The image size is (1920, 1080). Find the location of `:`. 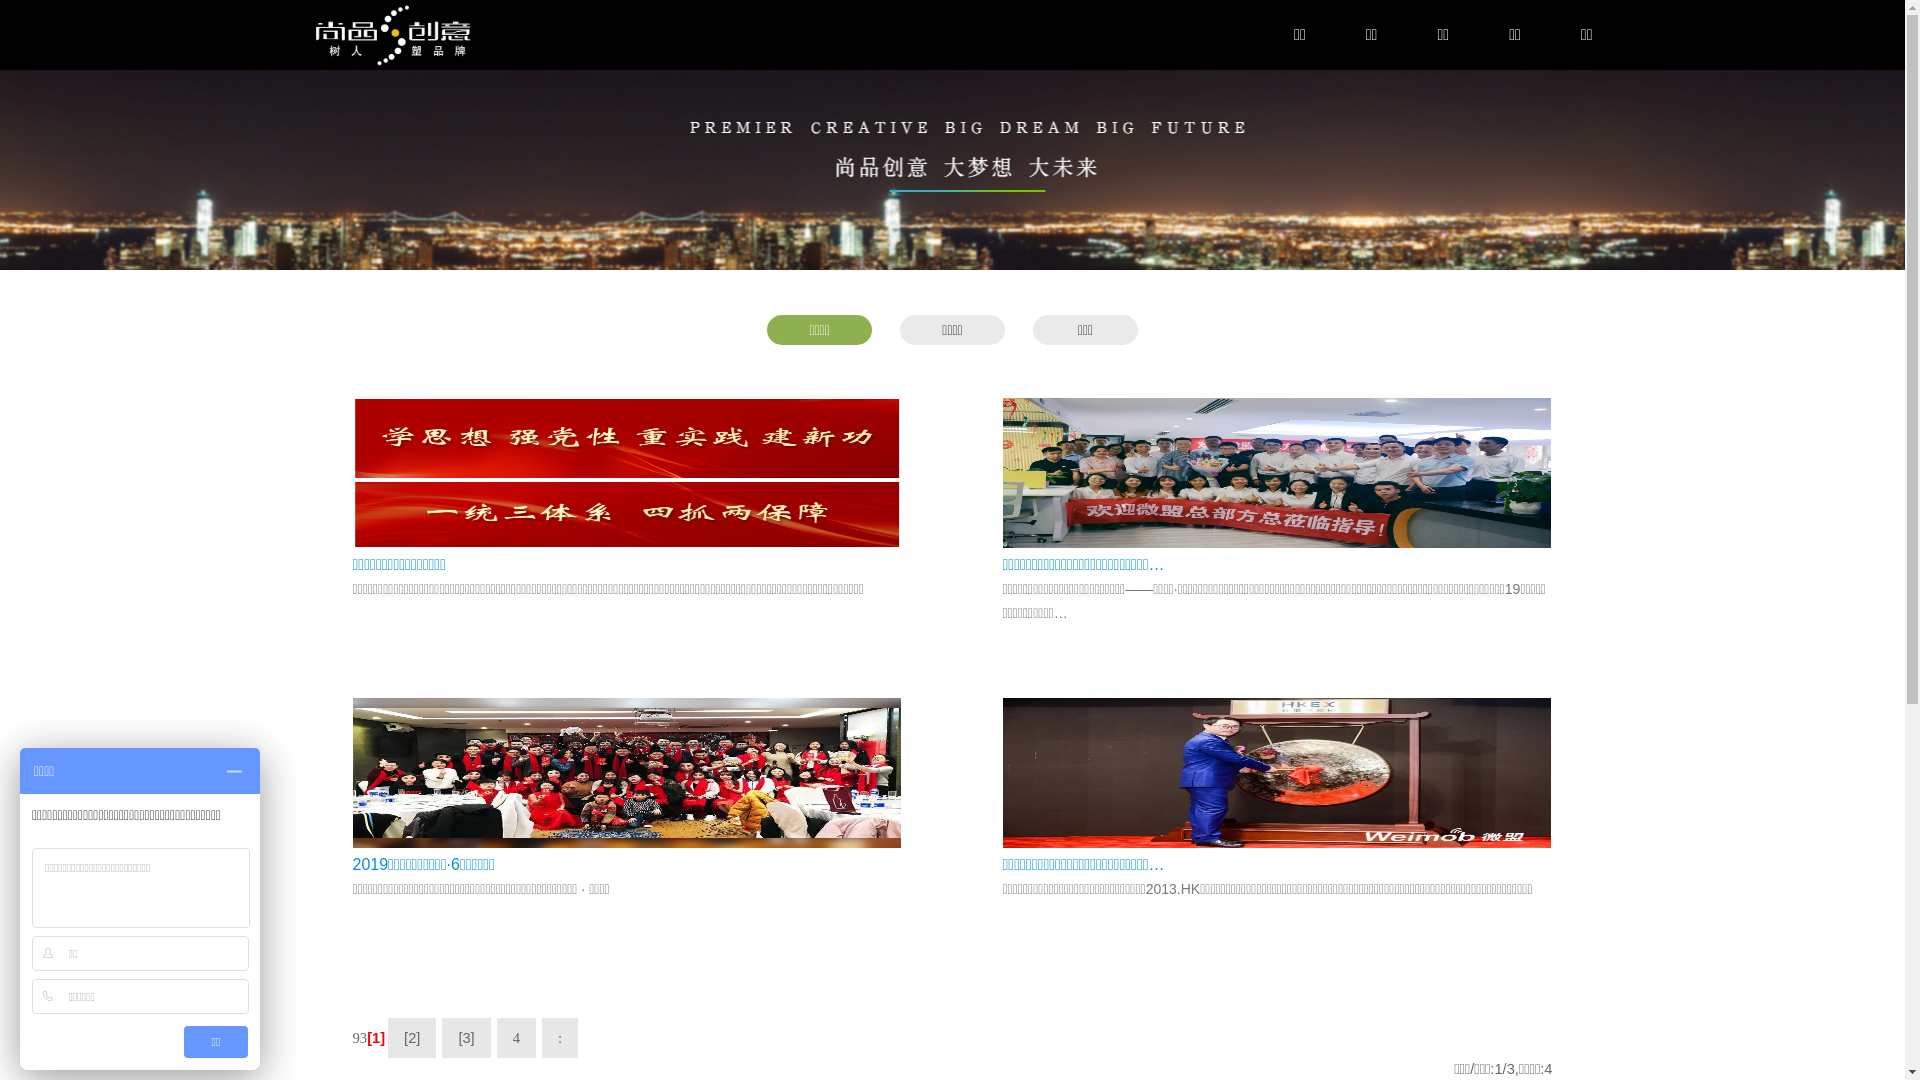

: is located at coordinates (560, 1038).